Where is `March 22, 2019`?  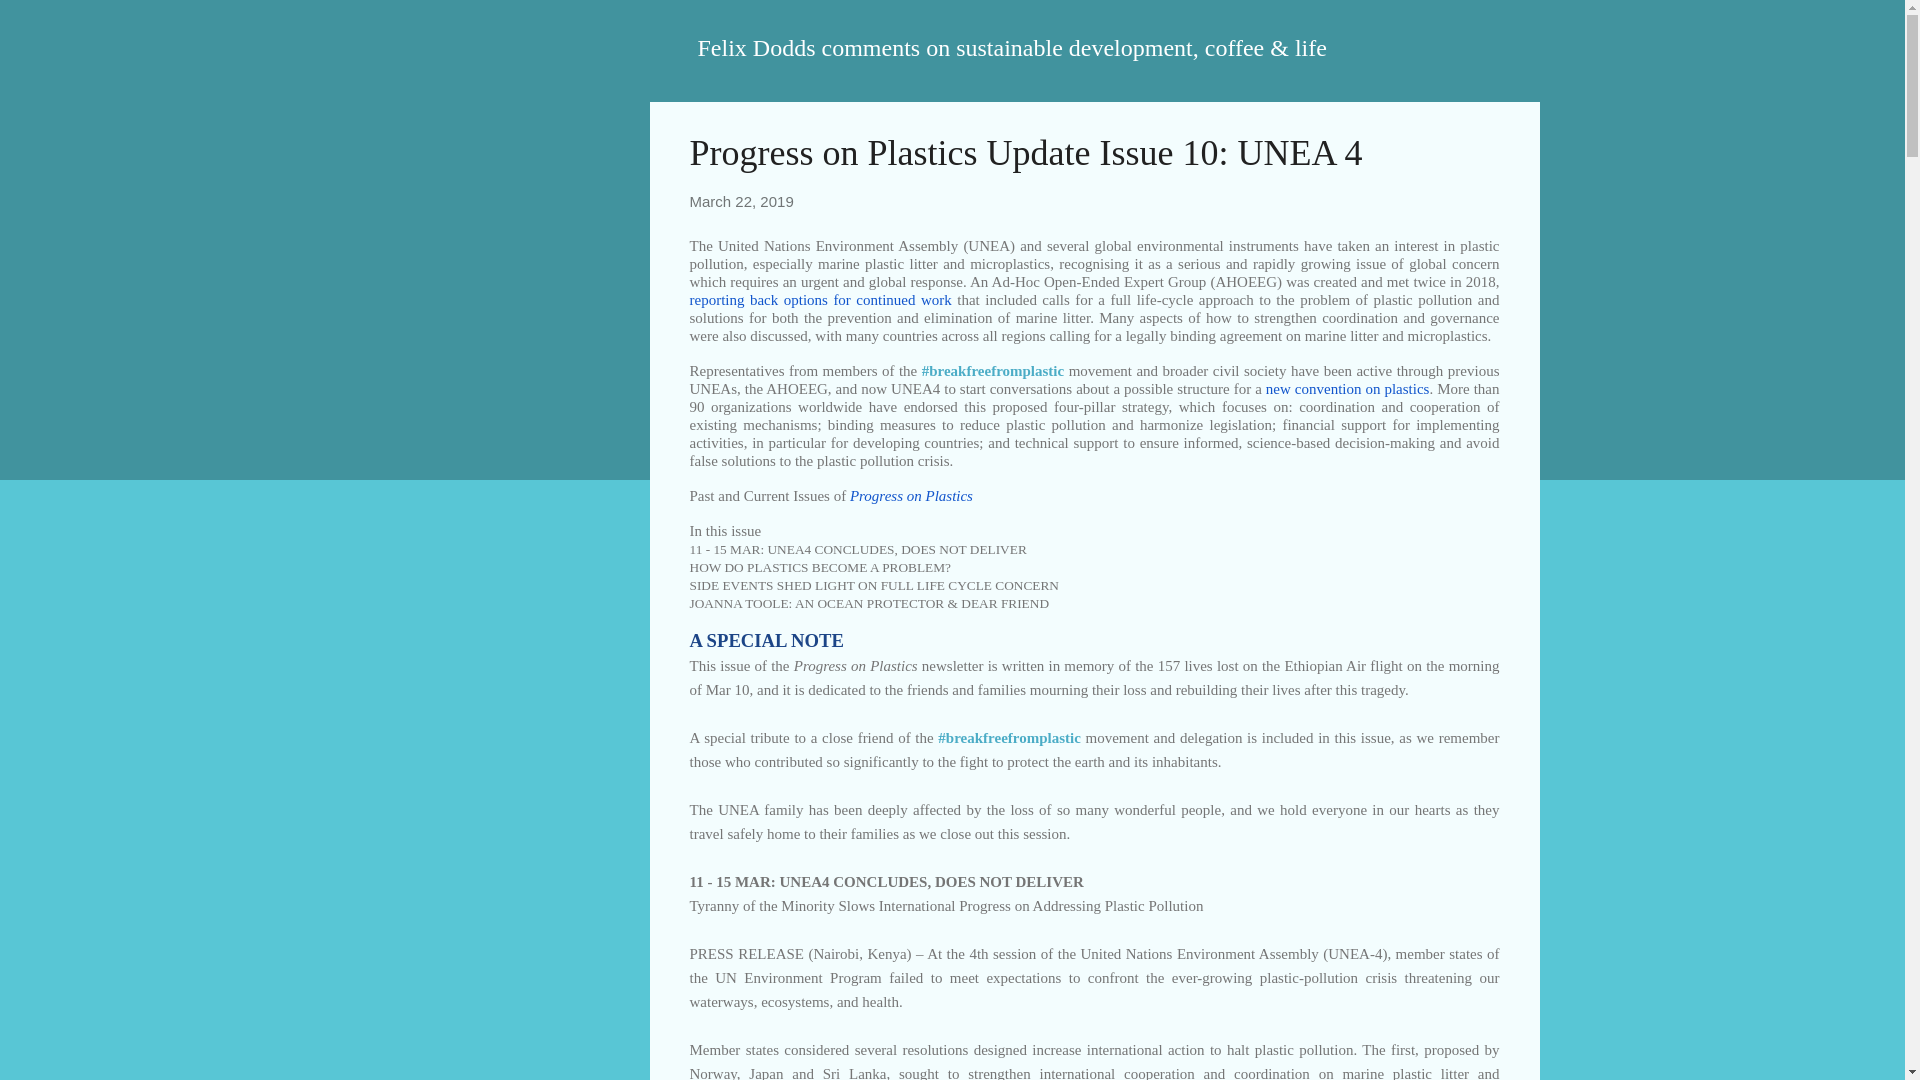
March 22, 2019 is located at coordinates (742, 201).